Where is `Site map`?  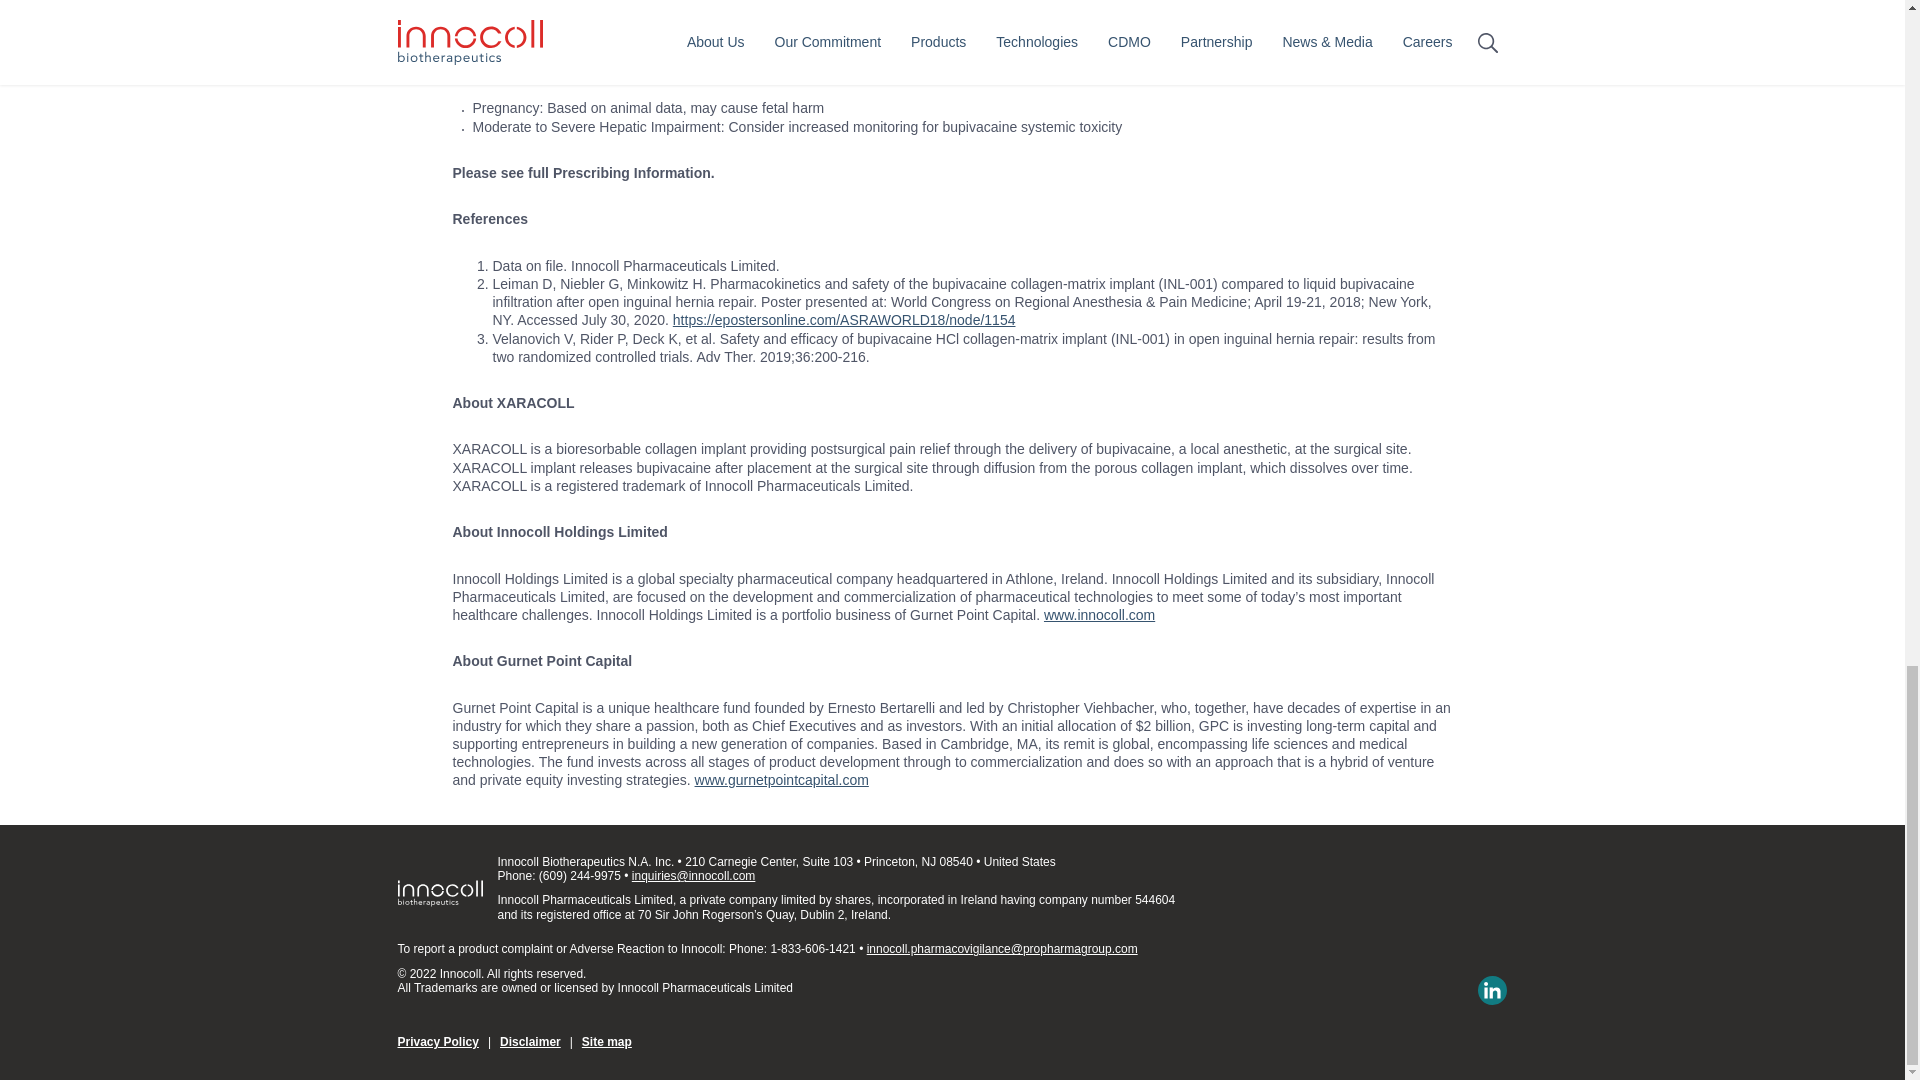
Site map is located at coordinates (606, 1041).